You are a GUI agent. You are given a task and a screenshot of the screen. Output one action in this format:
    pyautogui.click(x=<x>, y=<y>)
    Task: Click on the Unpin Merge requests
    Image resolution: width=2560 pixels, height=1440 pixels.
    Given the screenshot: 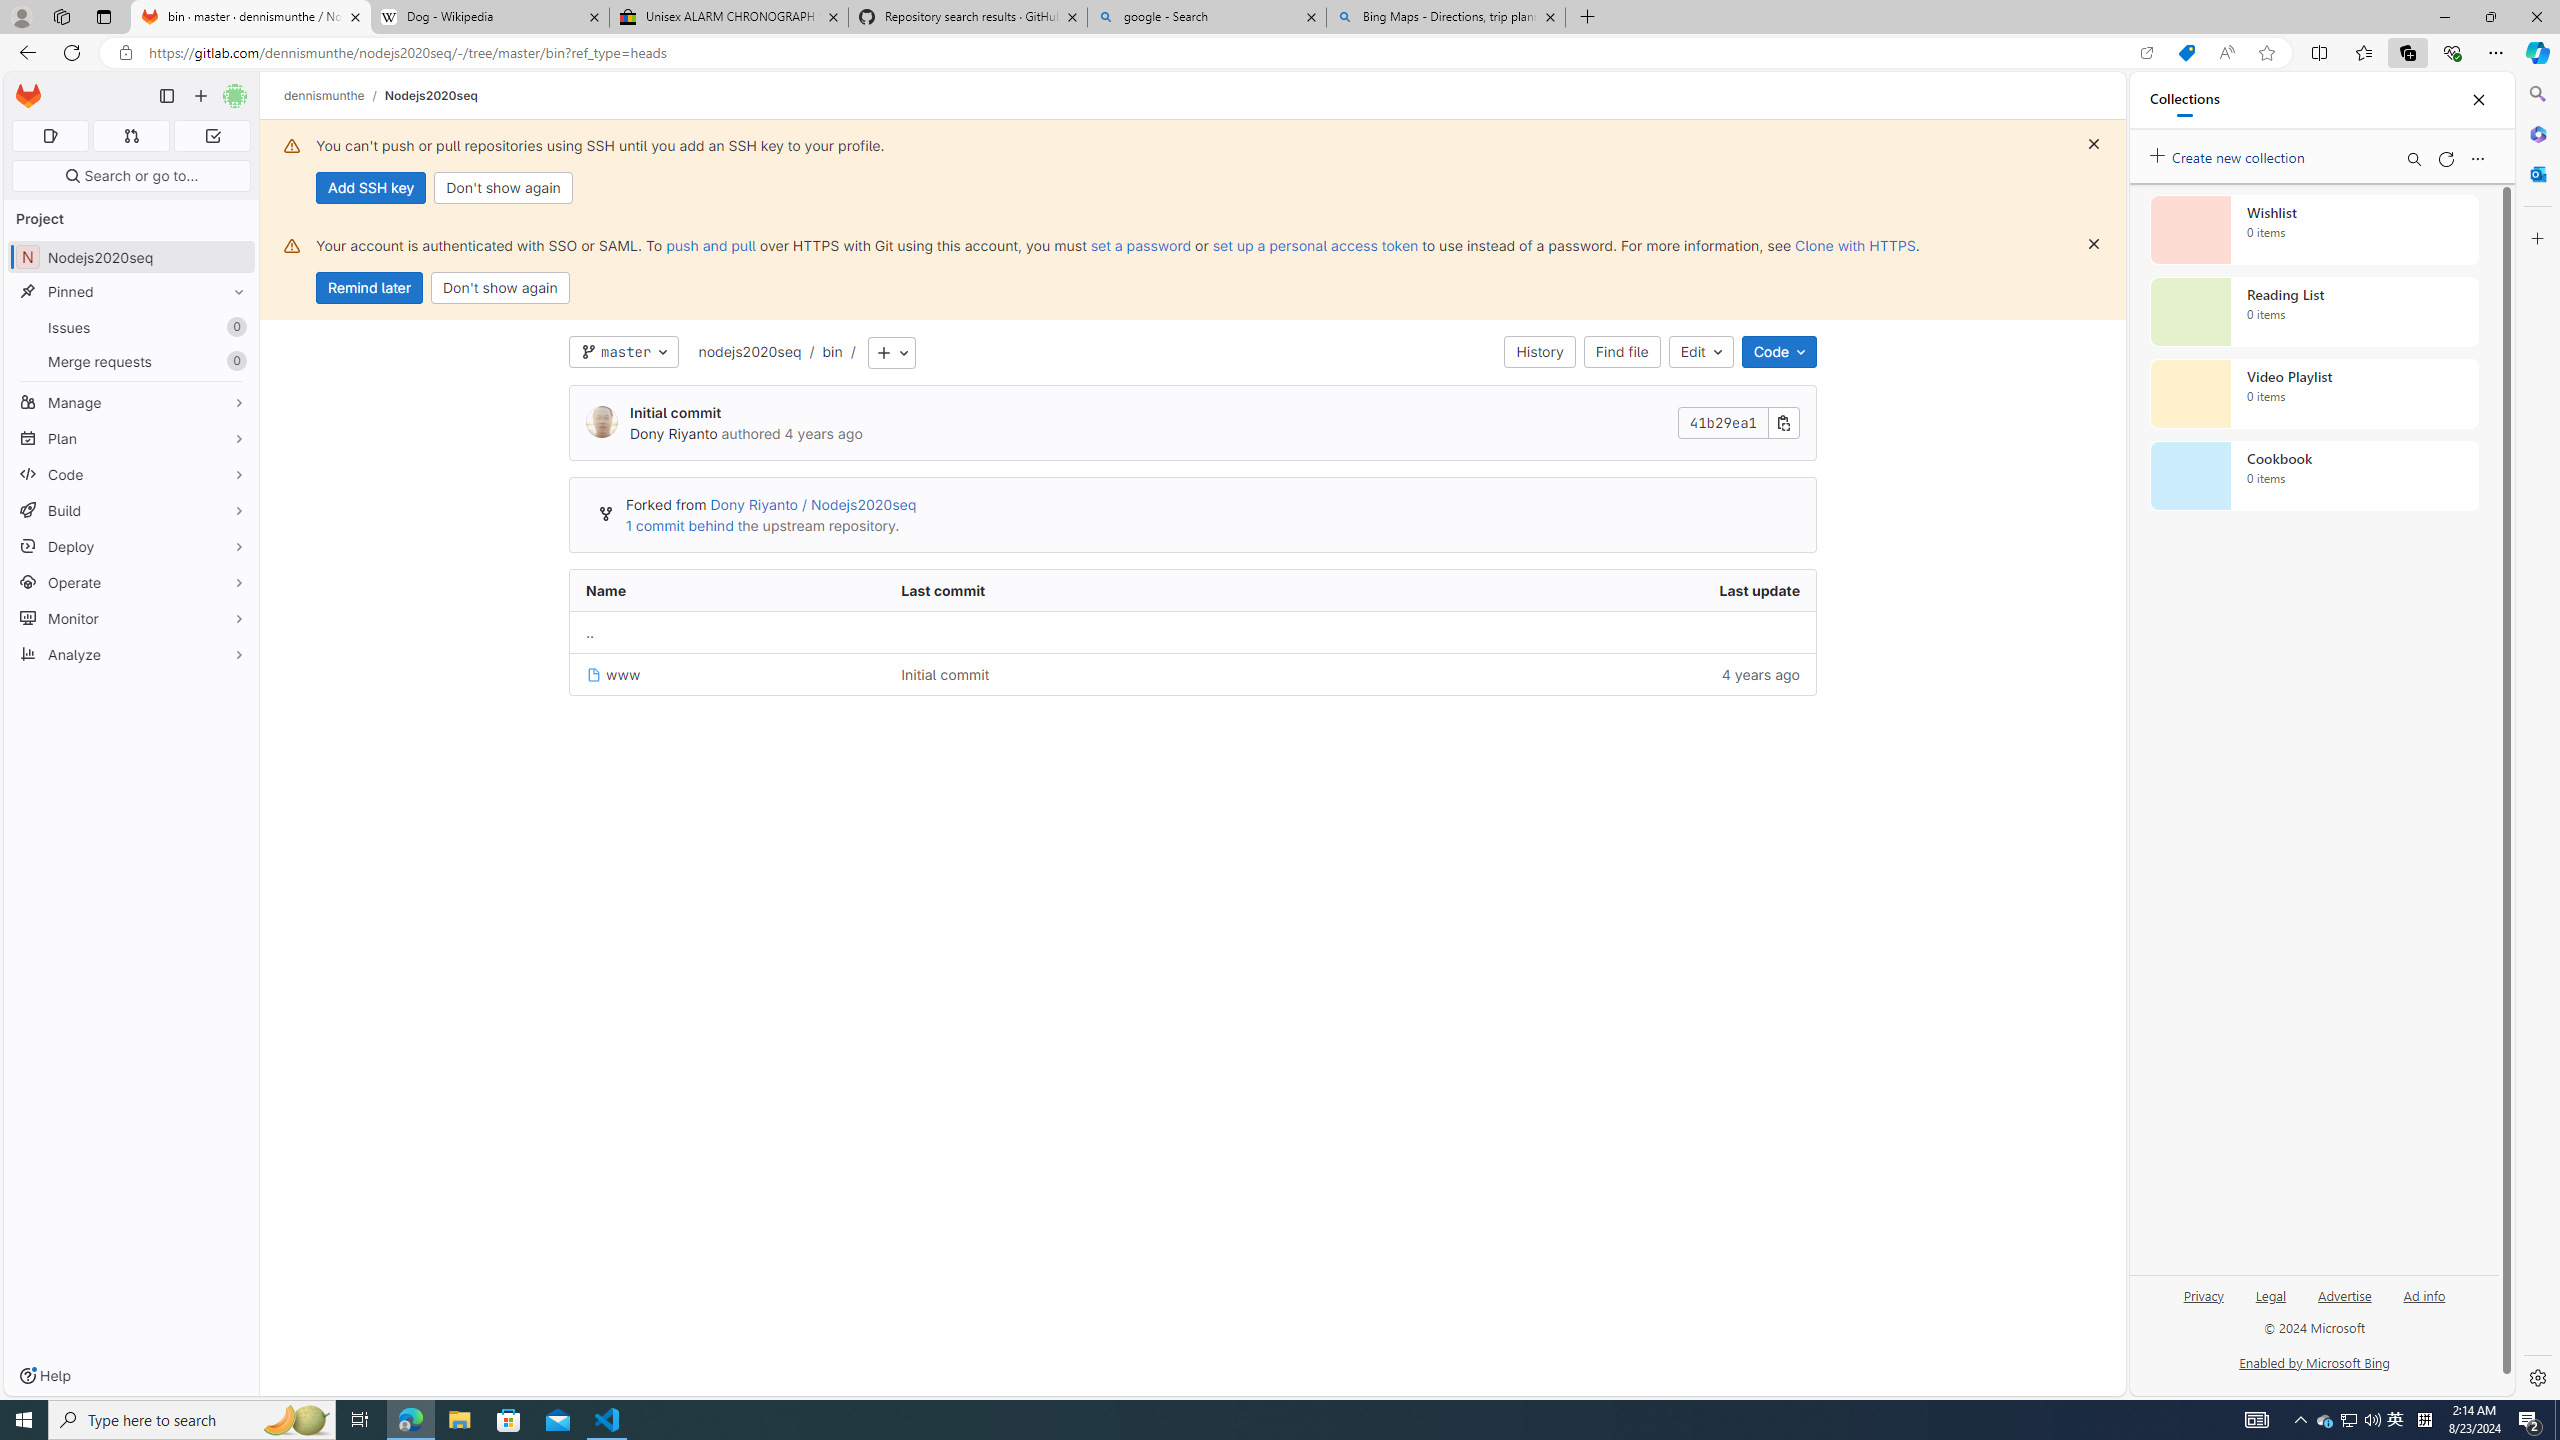 What is the action you would take?
    pyautogui.click(x=234, y=361)
    